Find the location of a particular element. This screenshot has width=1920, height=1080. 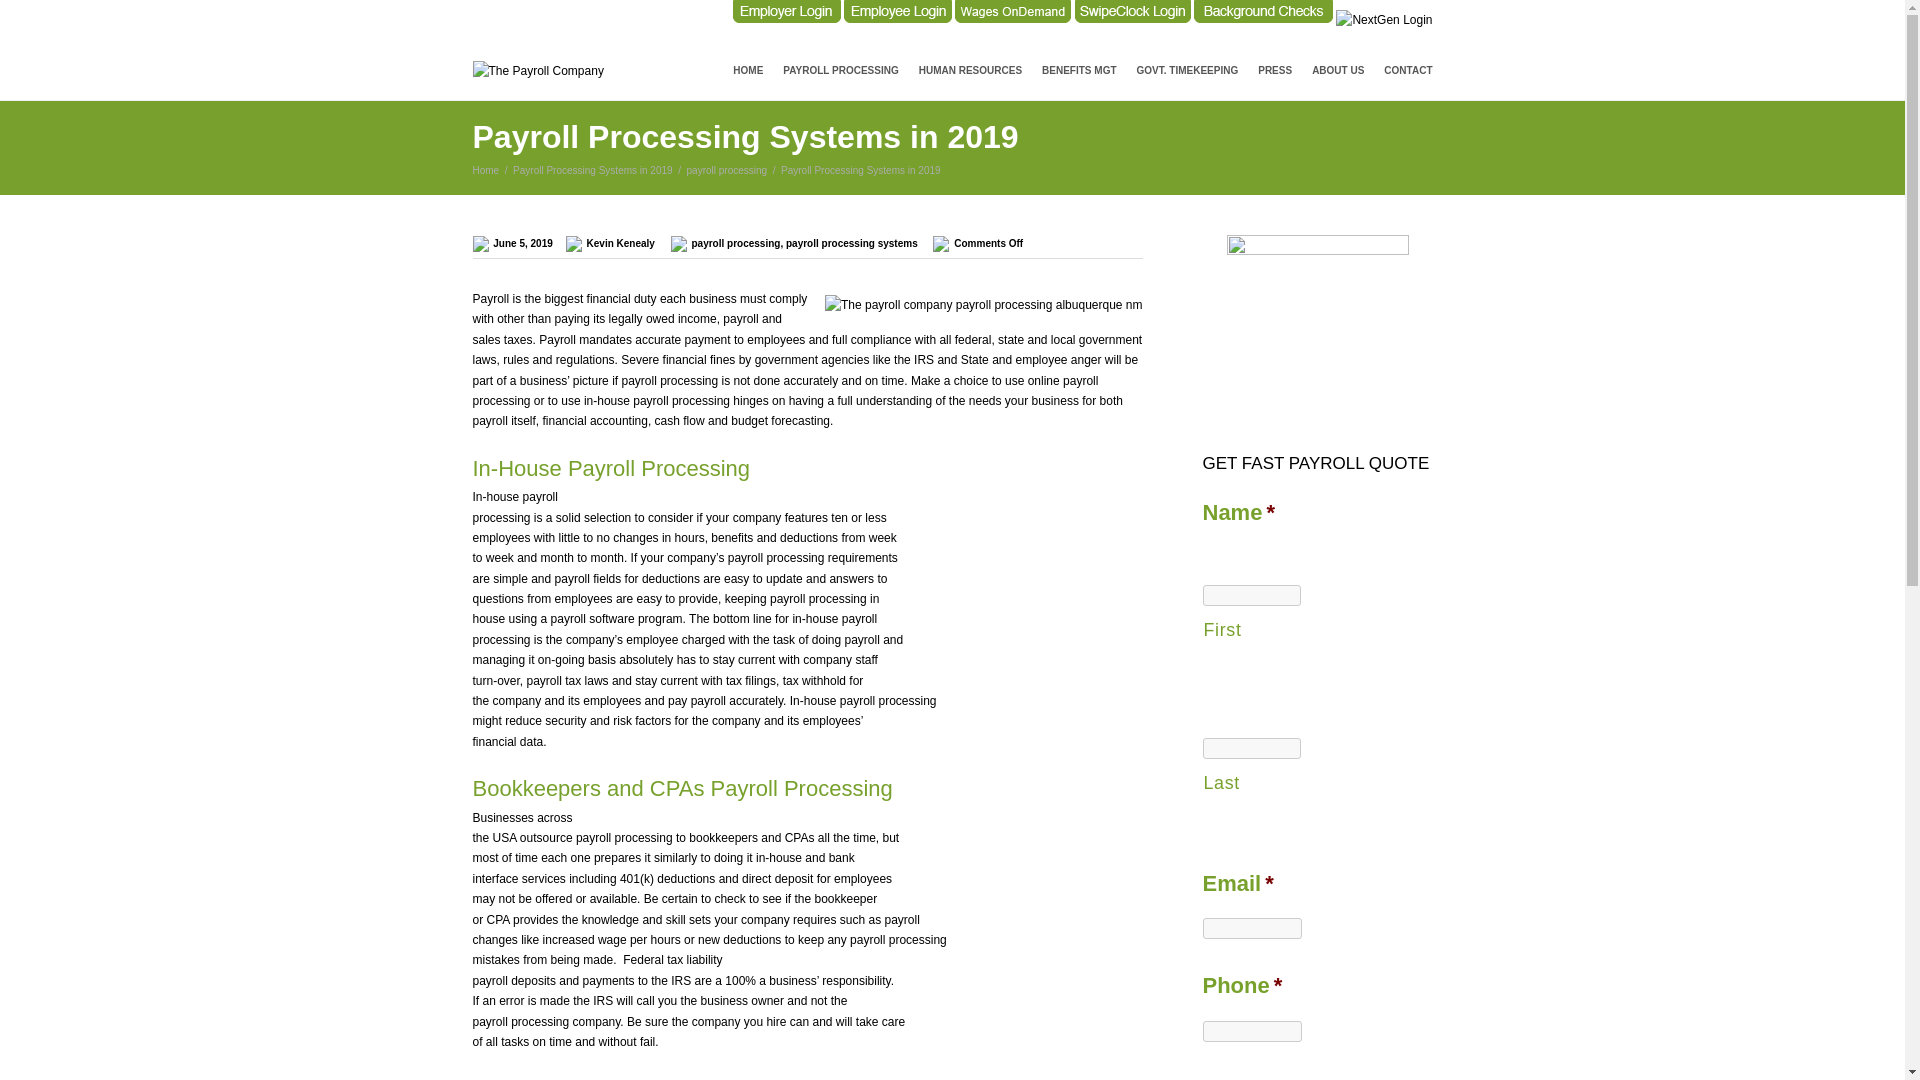

June 5, 2019 is located at coordinates (528, 243).